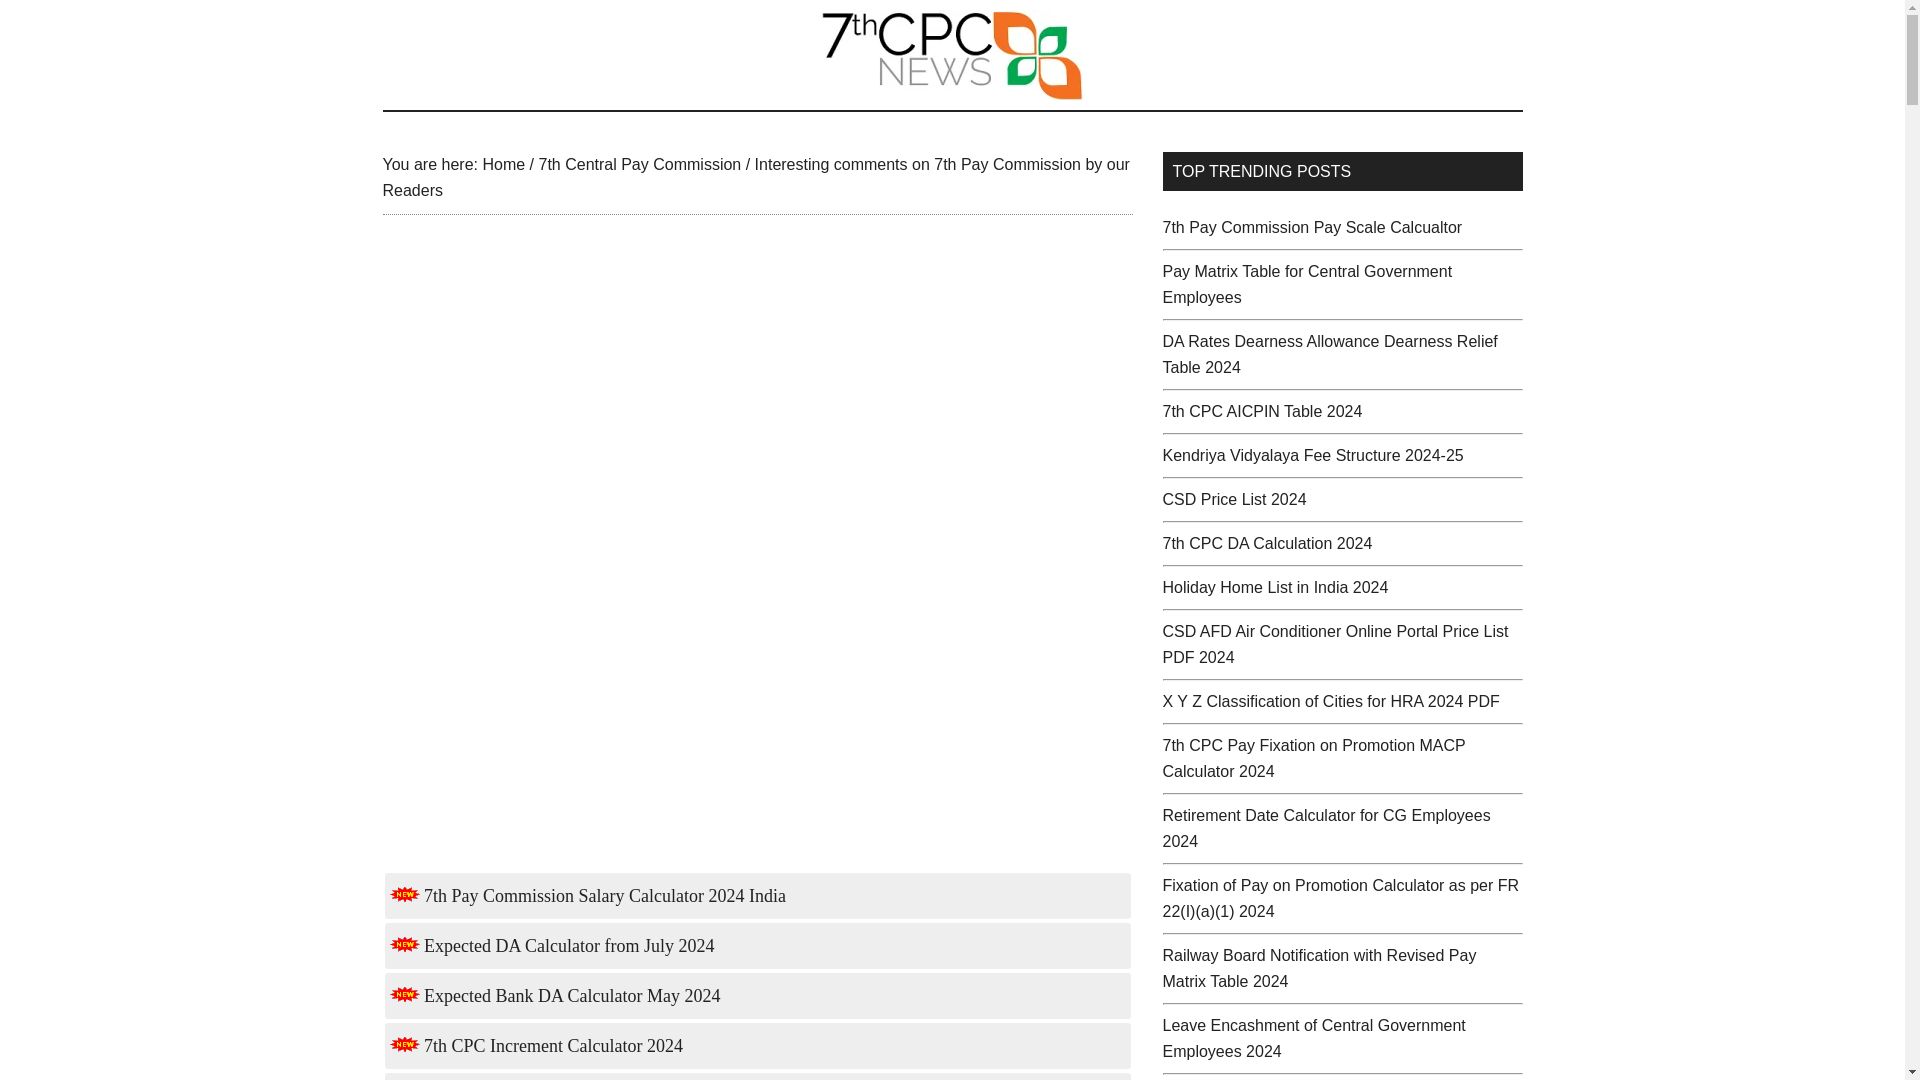  Describe the element at coordinates (952, 54) in the screenshot. I see `Central Government Employees Latest News` at that location.